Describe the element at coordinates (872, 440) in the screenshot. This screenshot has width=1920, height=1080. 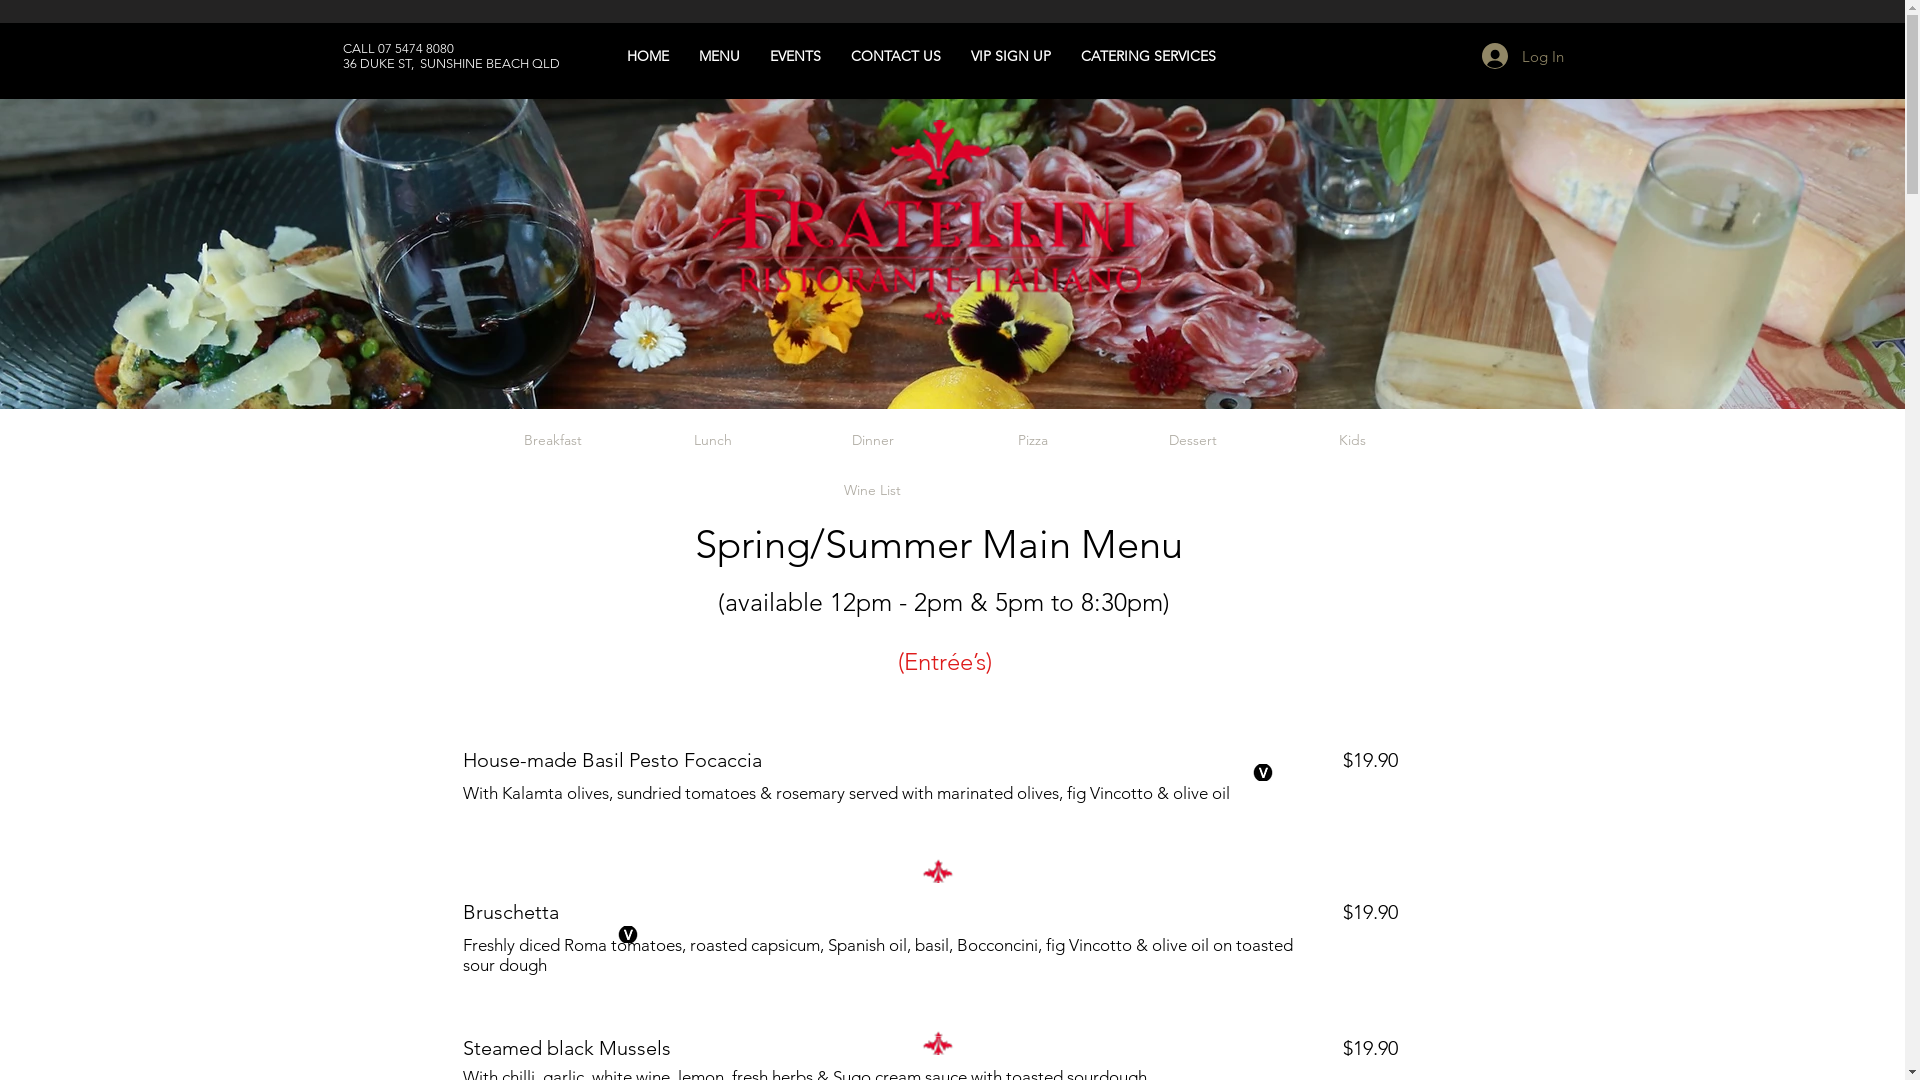
I see `Dinner` at that location.